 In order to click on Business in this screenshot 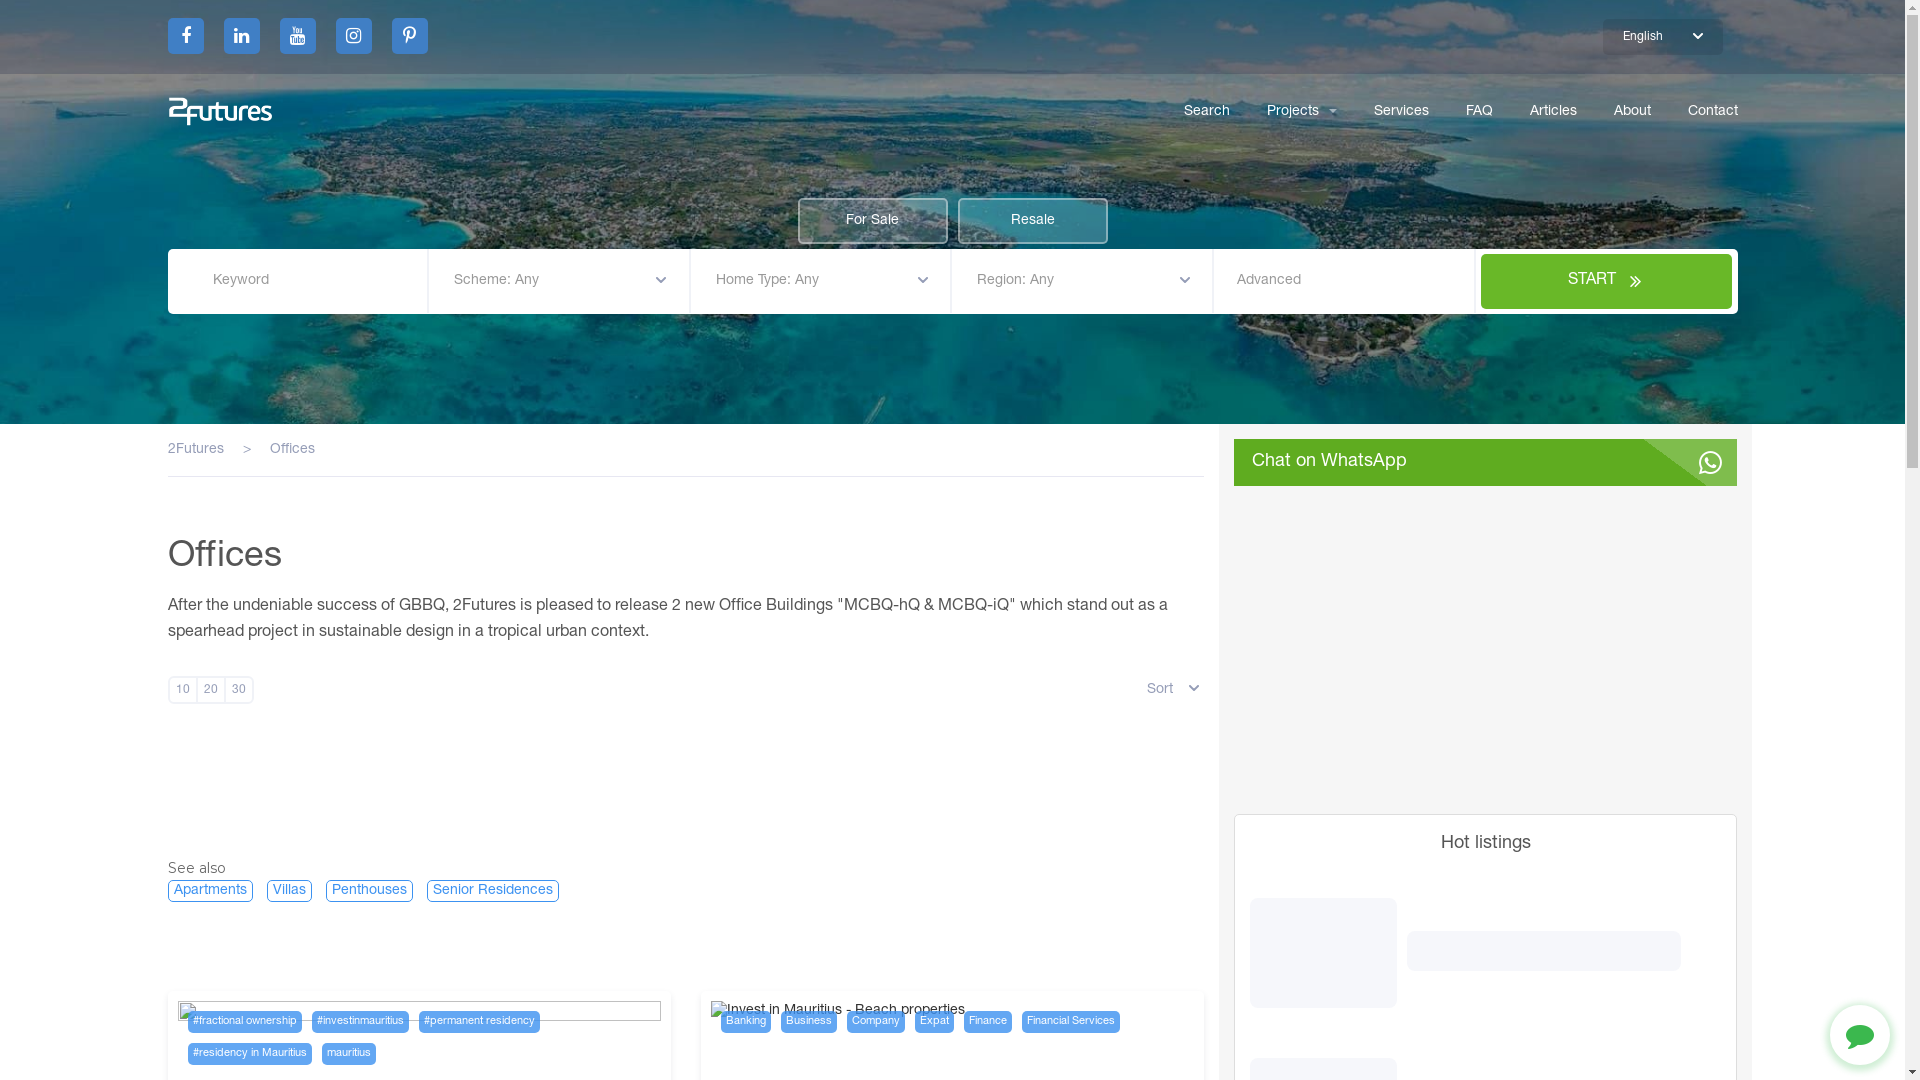, I will do `click(809, 1022)`.